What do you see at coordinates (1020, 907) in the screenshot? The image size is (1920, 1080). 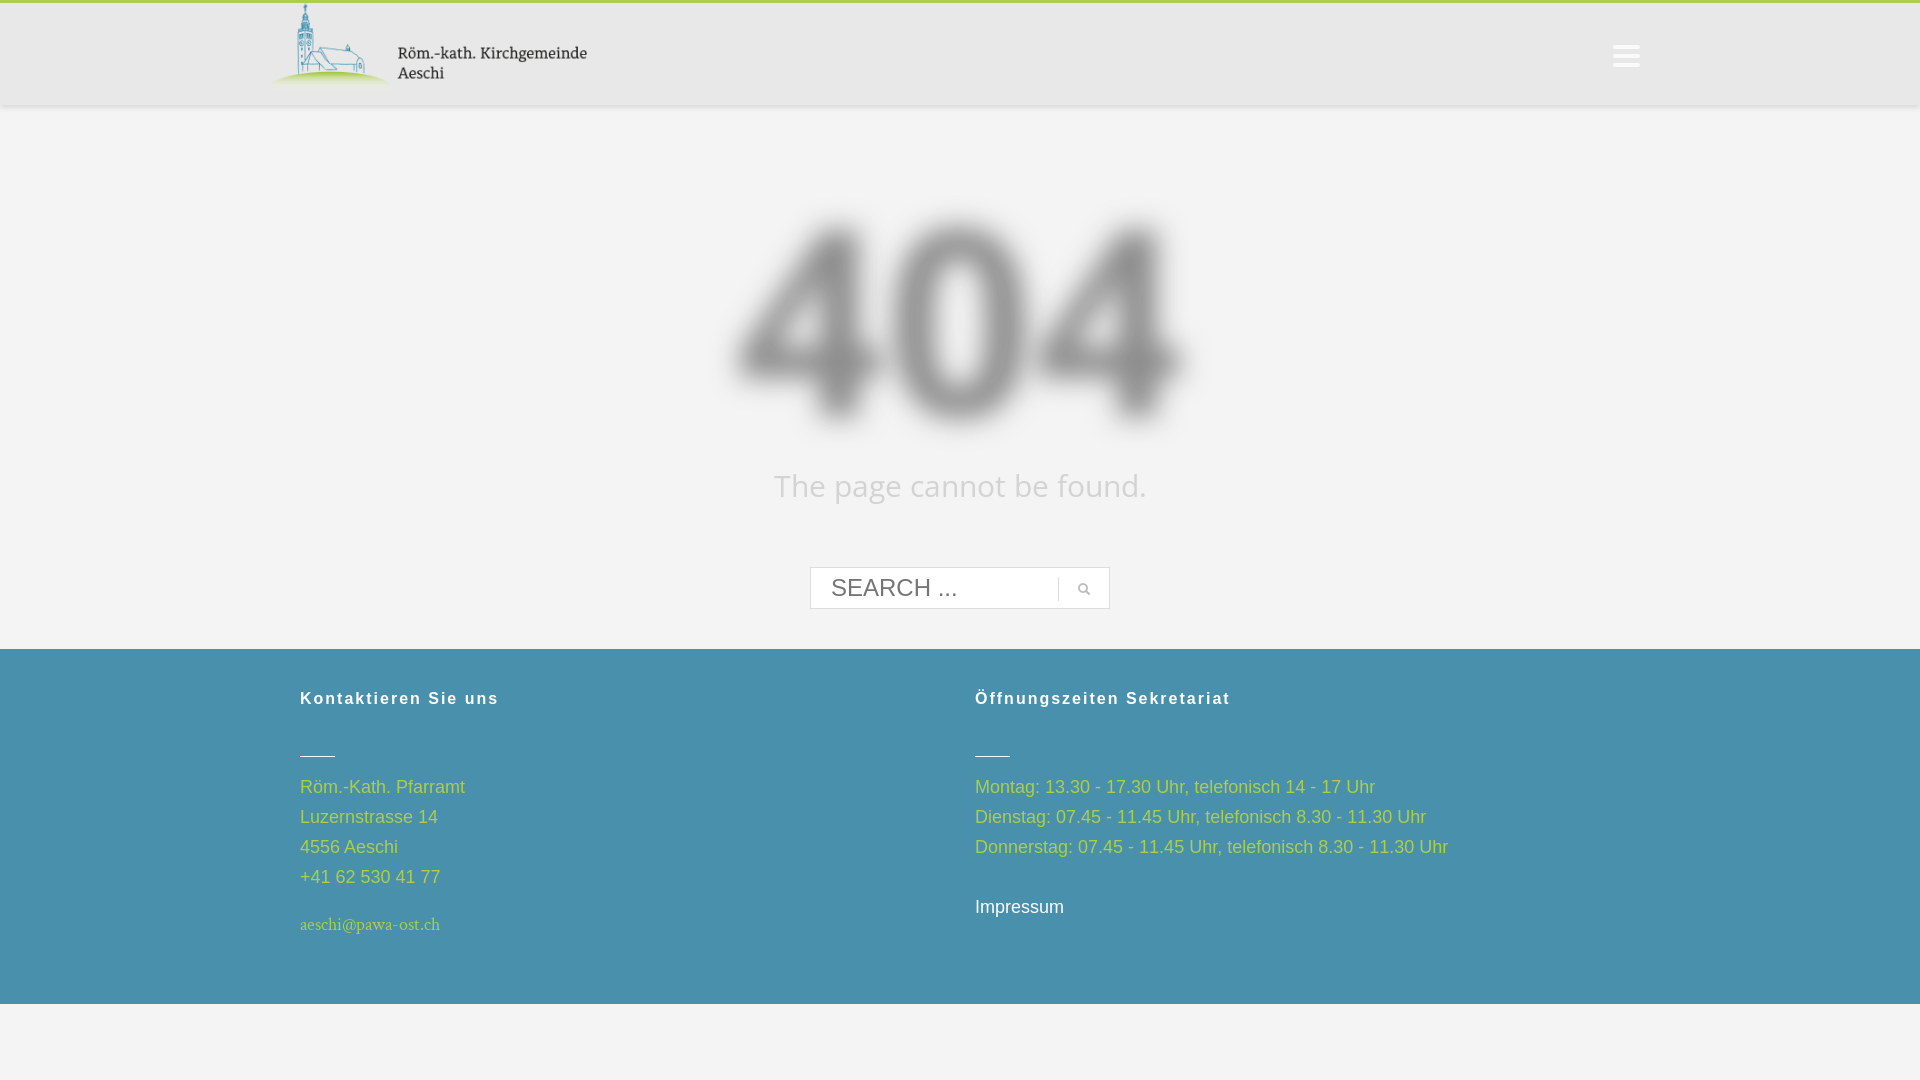 I see `Impressum` at bounding box center [1020, 907].